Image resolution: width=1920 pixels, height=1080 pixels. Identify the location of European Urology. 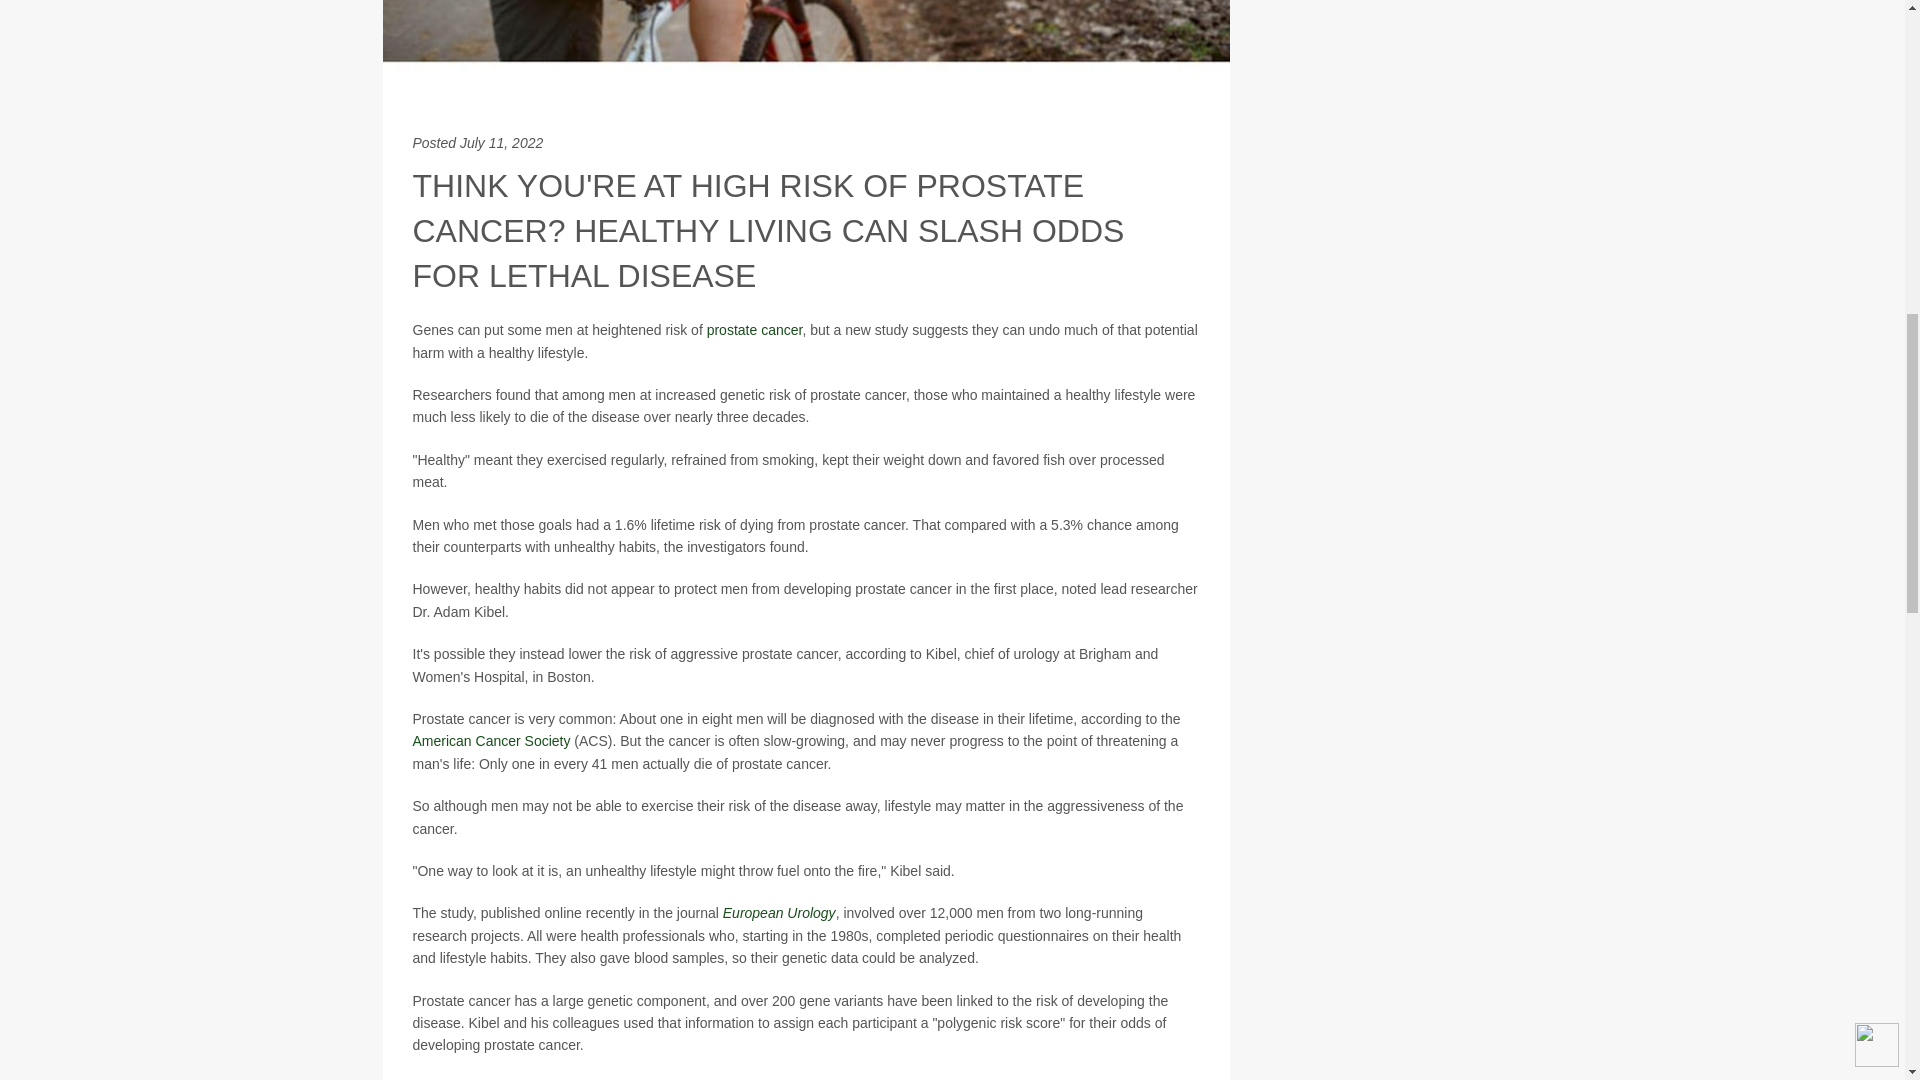
(779, 913).